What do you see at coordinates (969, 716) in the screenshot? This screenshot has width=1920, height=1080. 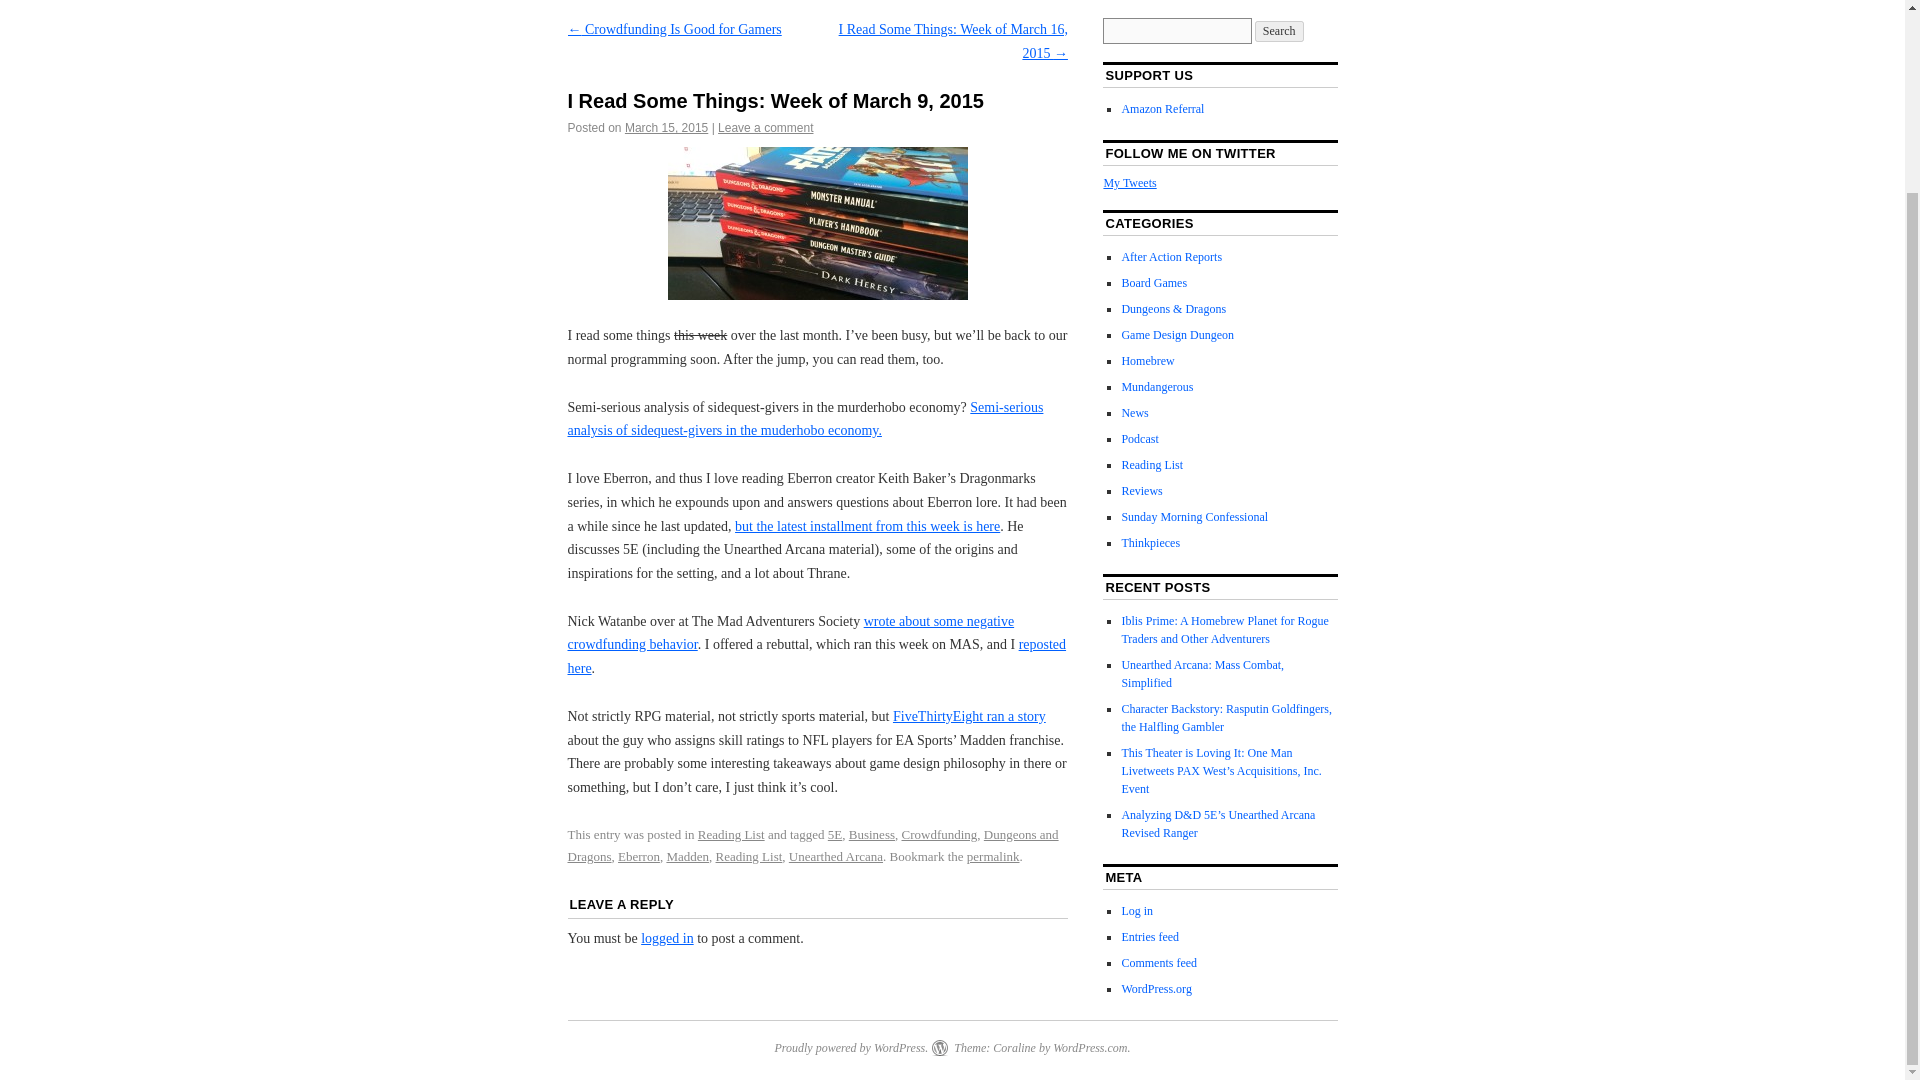 I see `FiveThirtyEight` at bounding box center [969, 716].